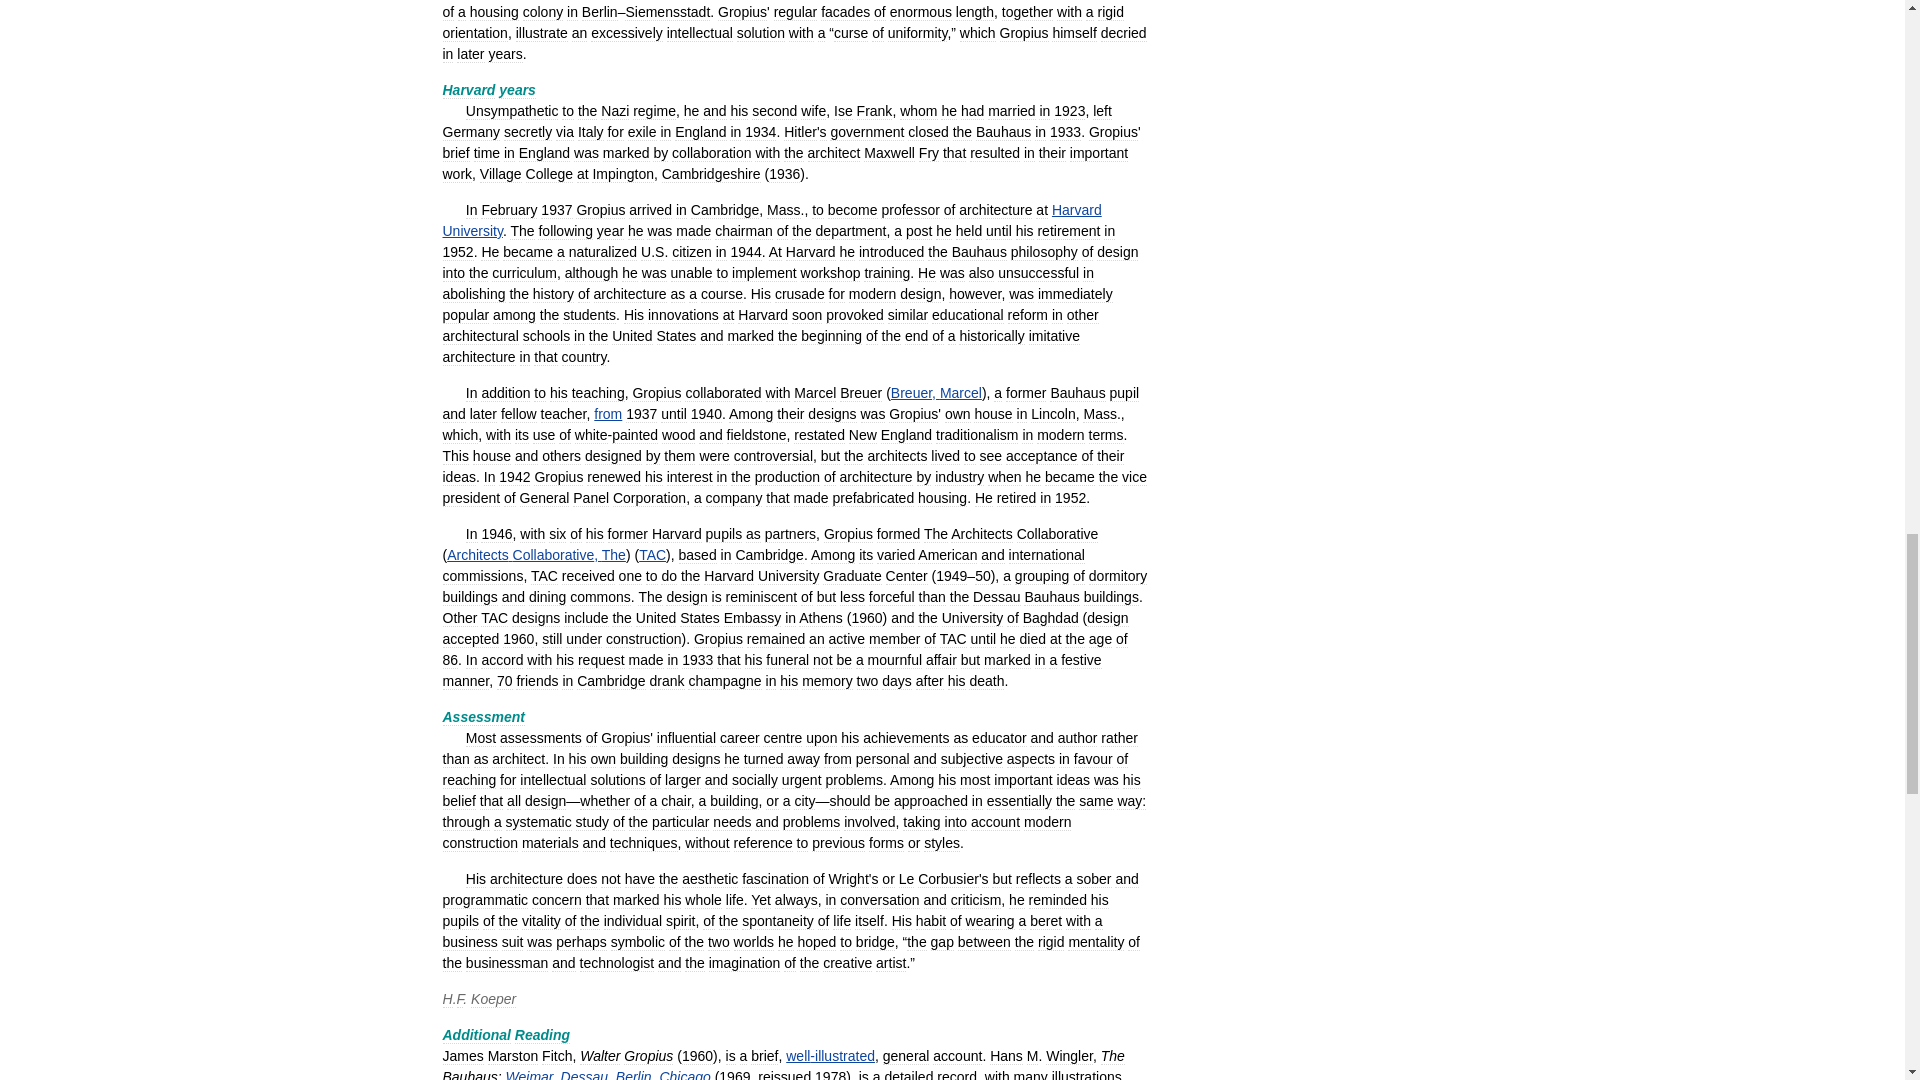 The width and height of the screenshot is (1920, 1080). Describe the element at coordinates (529, 1074) in the screenshot. I see `Weimar` at that location.